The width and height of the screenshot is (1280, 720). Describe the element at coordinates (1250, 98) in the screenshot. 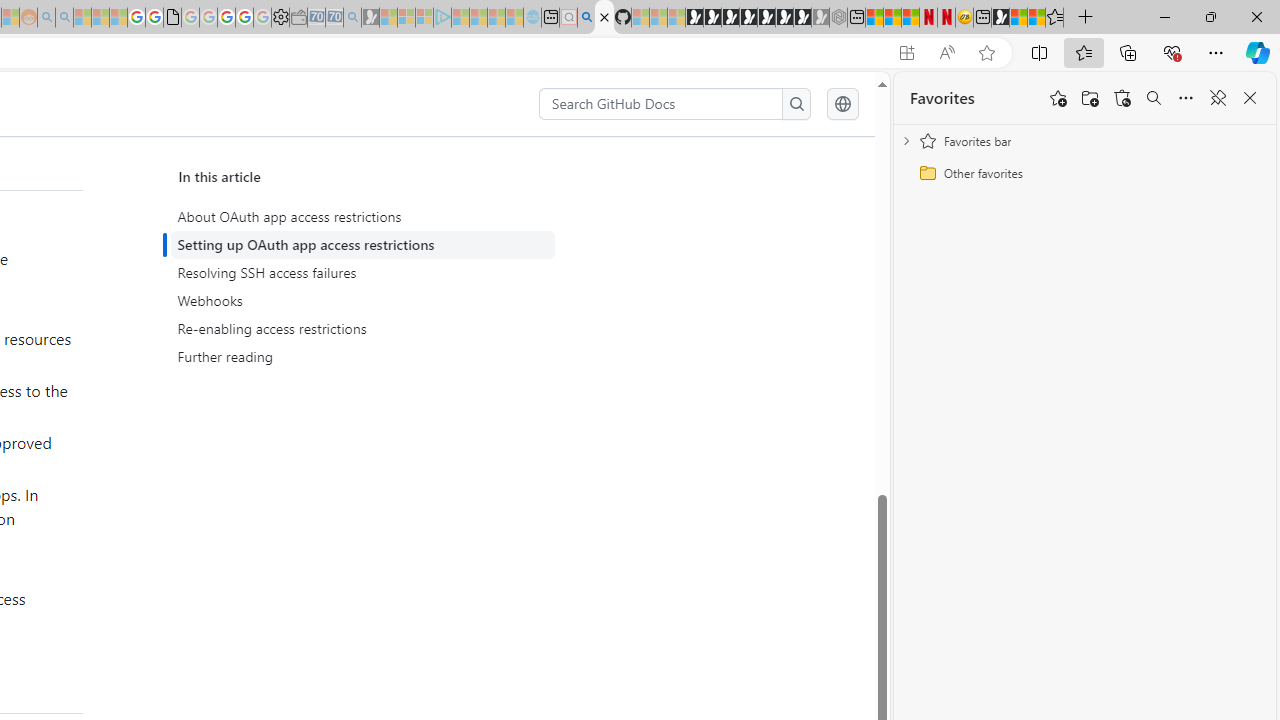

I see `Close favorites` at that location.